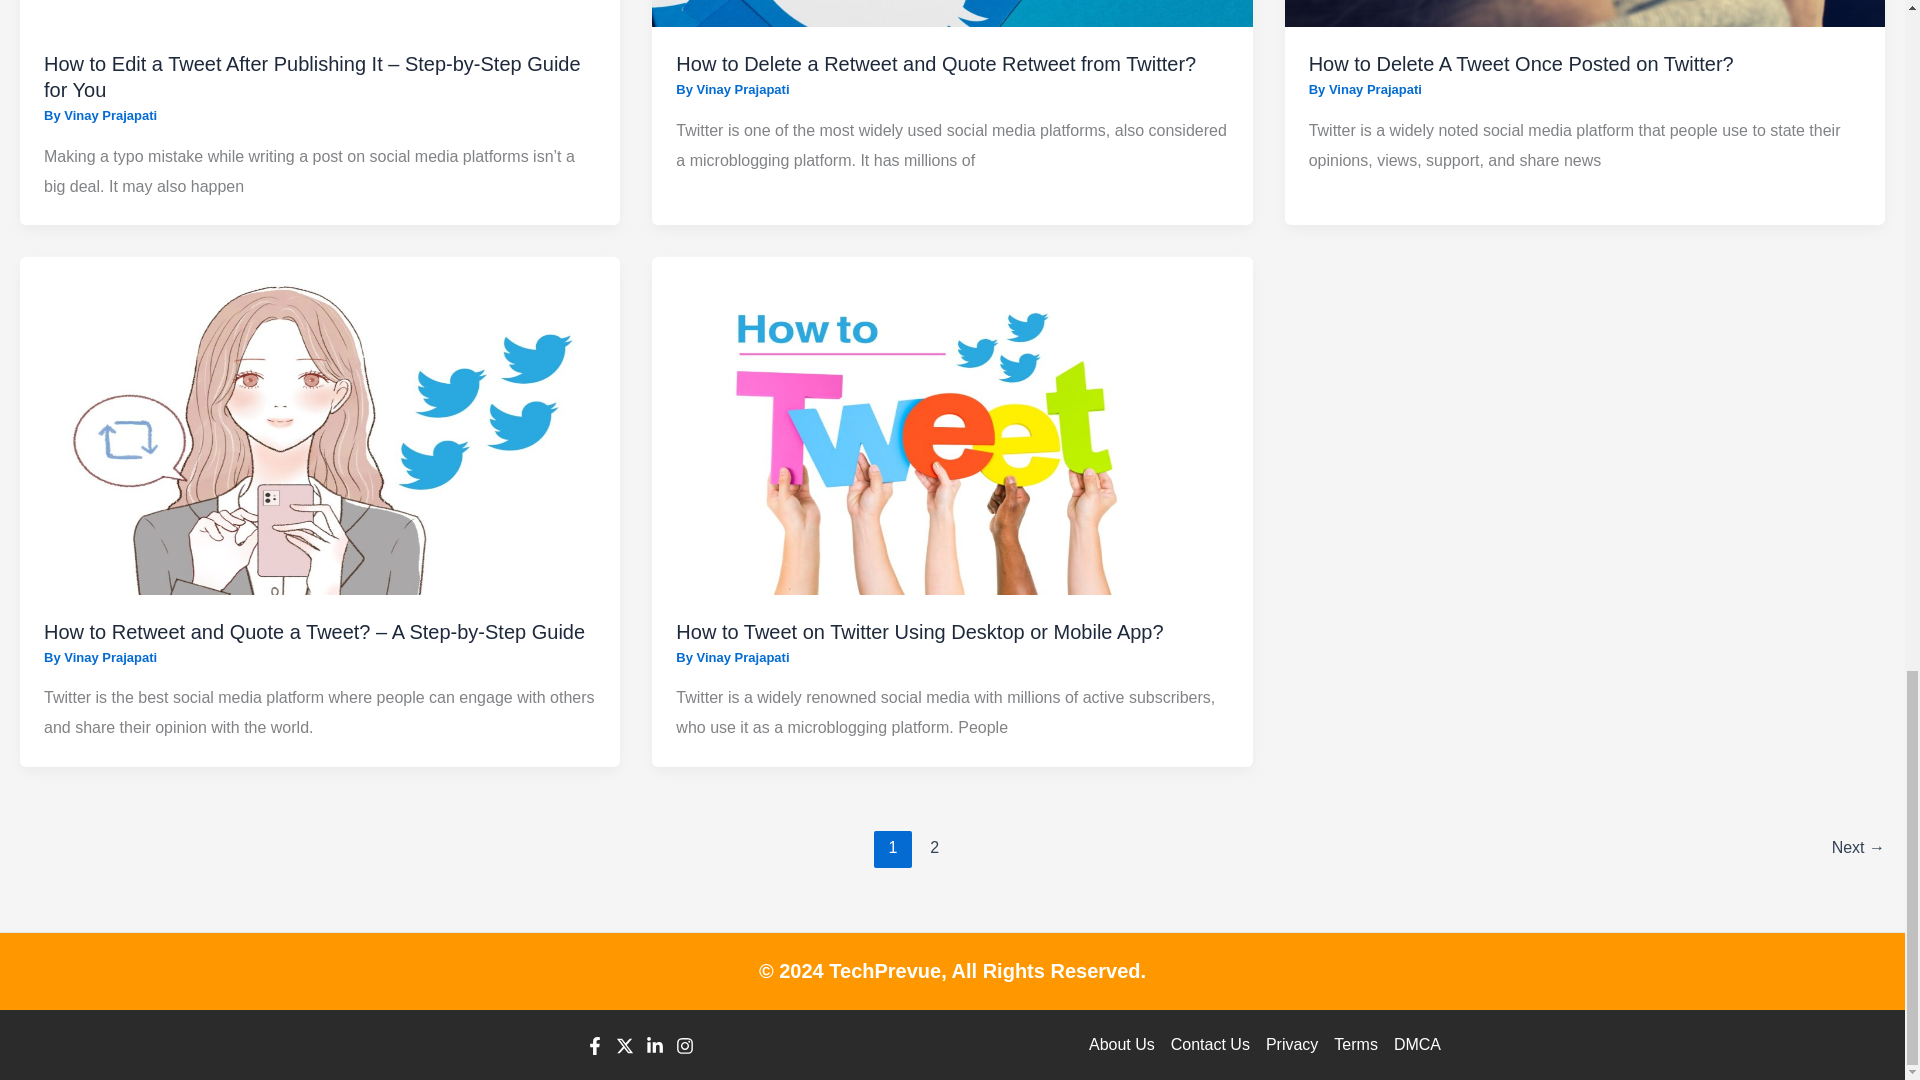  I want to click on View all posts by Vinay Prajapati, so click(110, 116).